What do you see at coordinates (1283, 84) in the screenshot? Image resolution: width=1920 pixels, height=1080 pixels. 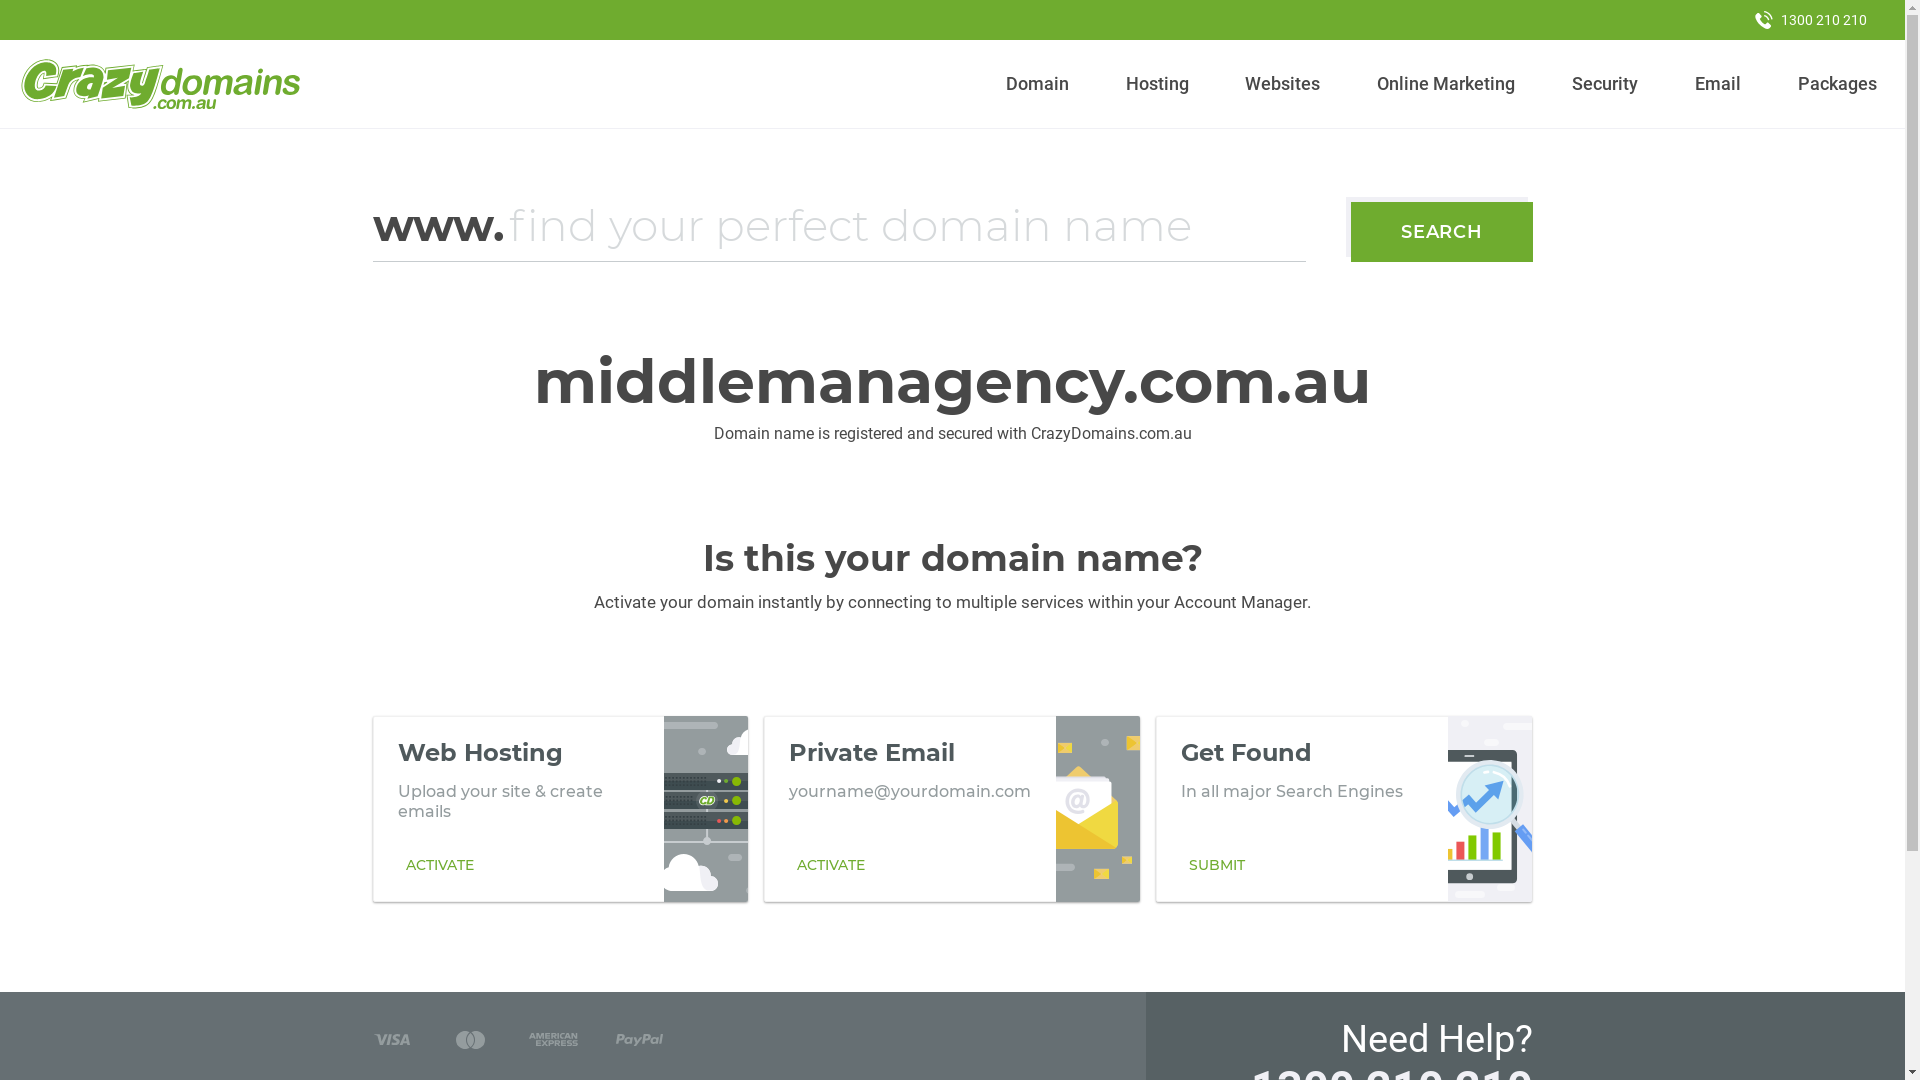 I see `Websites` at bounding box center [1283, 84].